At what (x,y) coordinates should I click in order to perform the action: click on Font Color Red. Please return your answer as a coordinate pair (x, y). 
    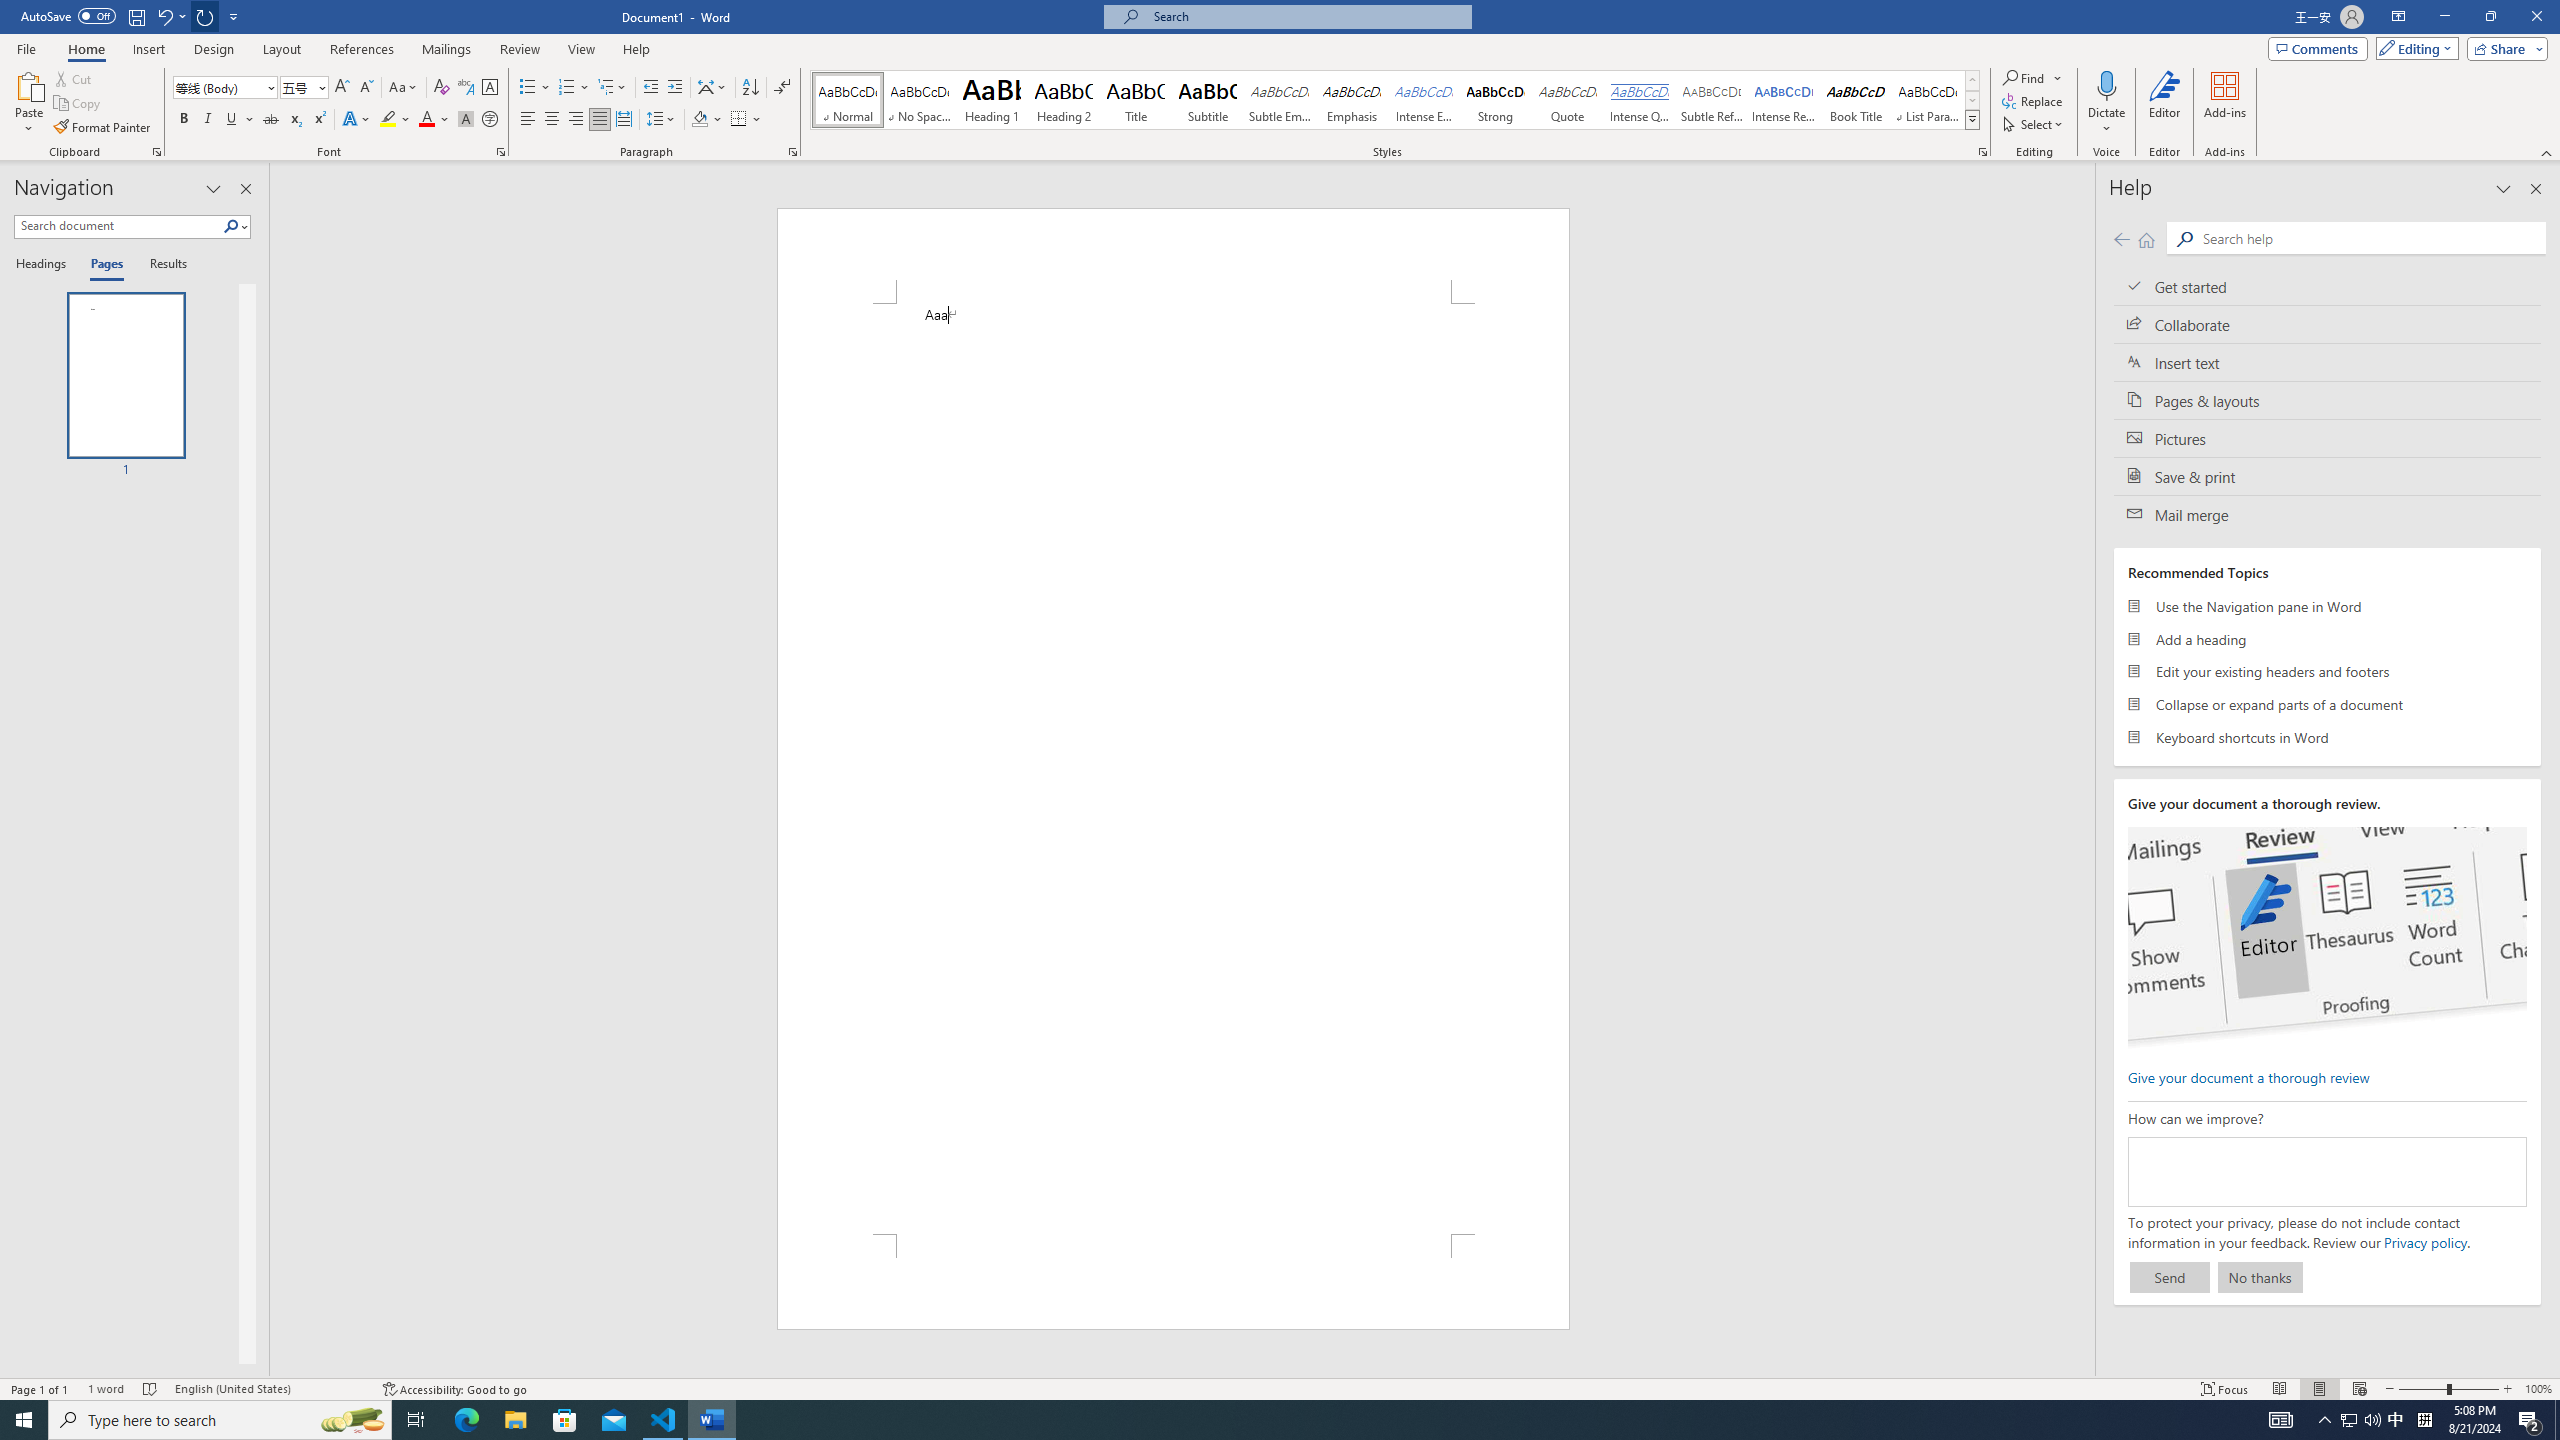
    Looking at the image, I should click on (426, 120).